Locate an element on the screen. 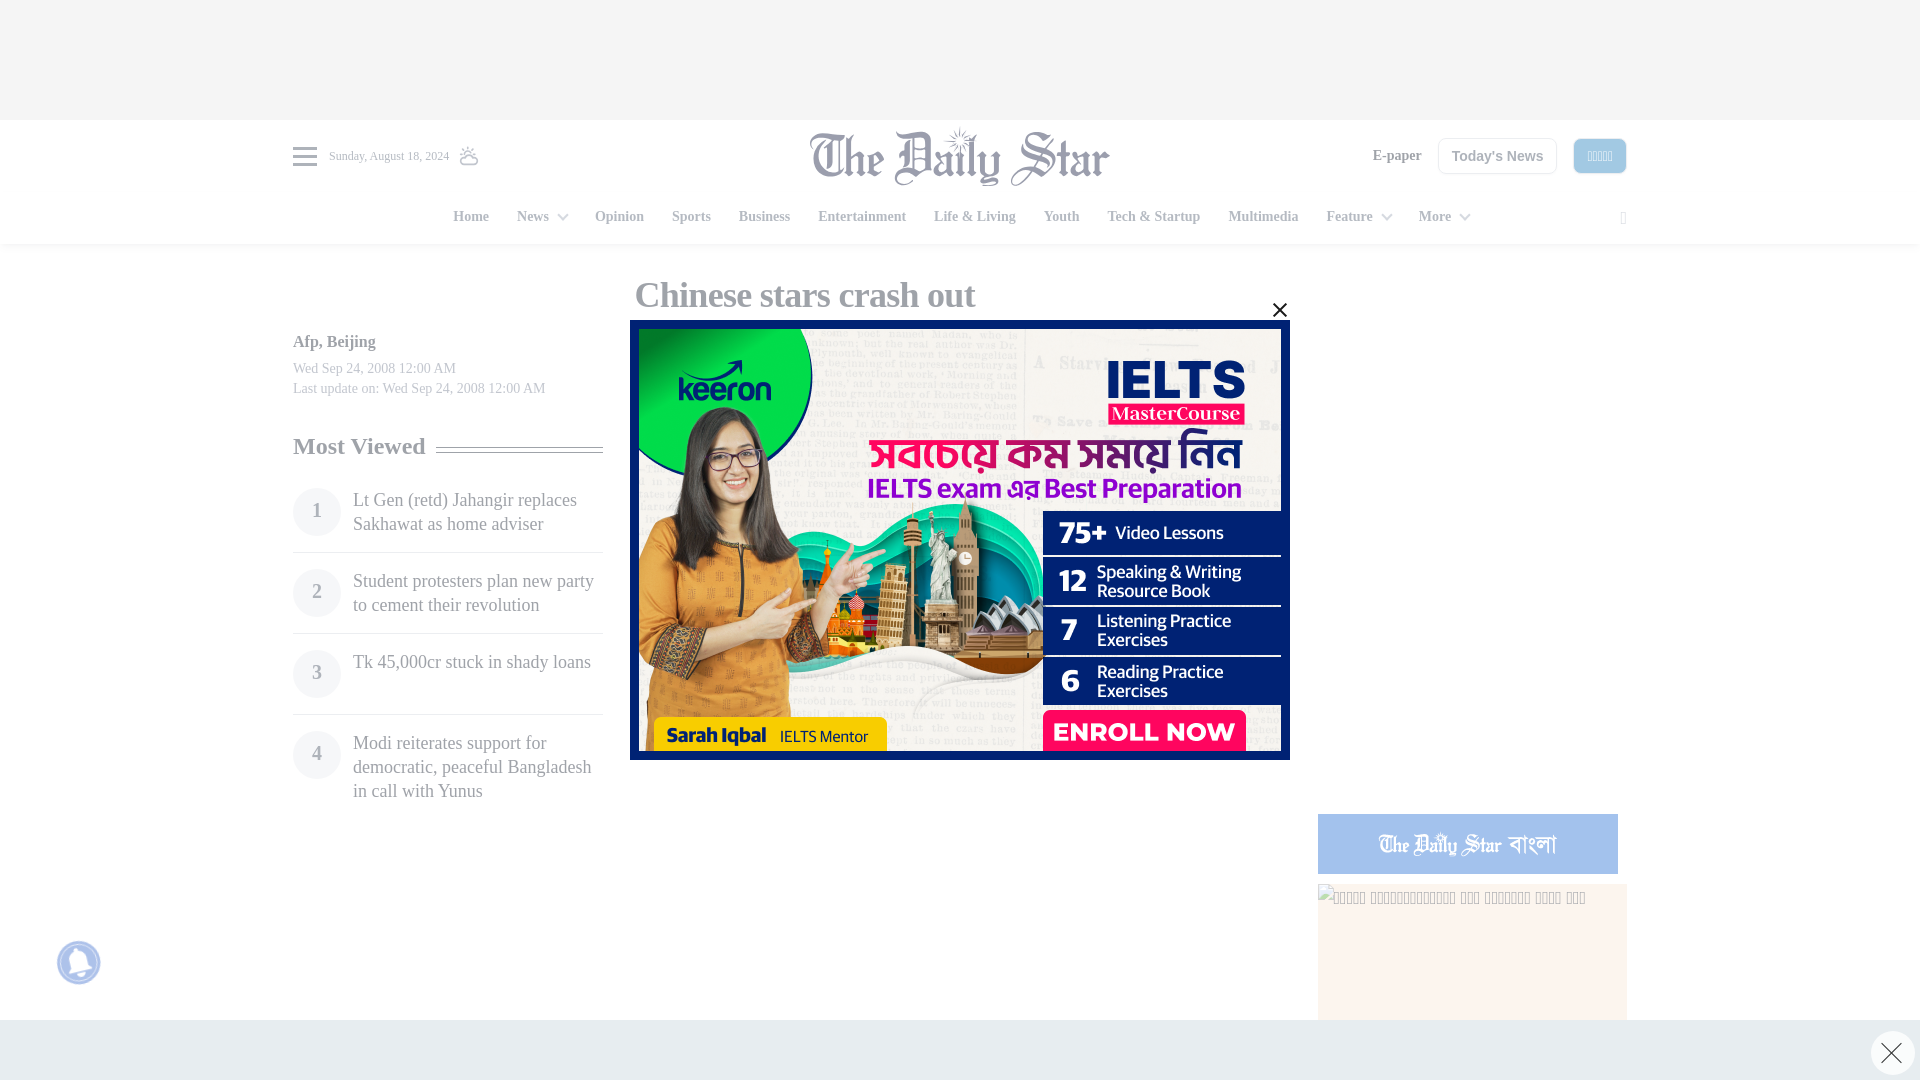 The image size is (1920, 1080). Youth is located at coordinates (1062, 218).